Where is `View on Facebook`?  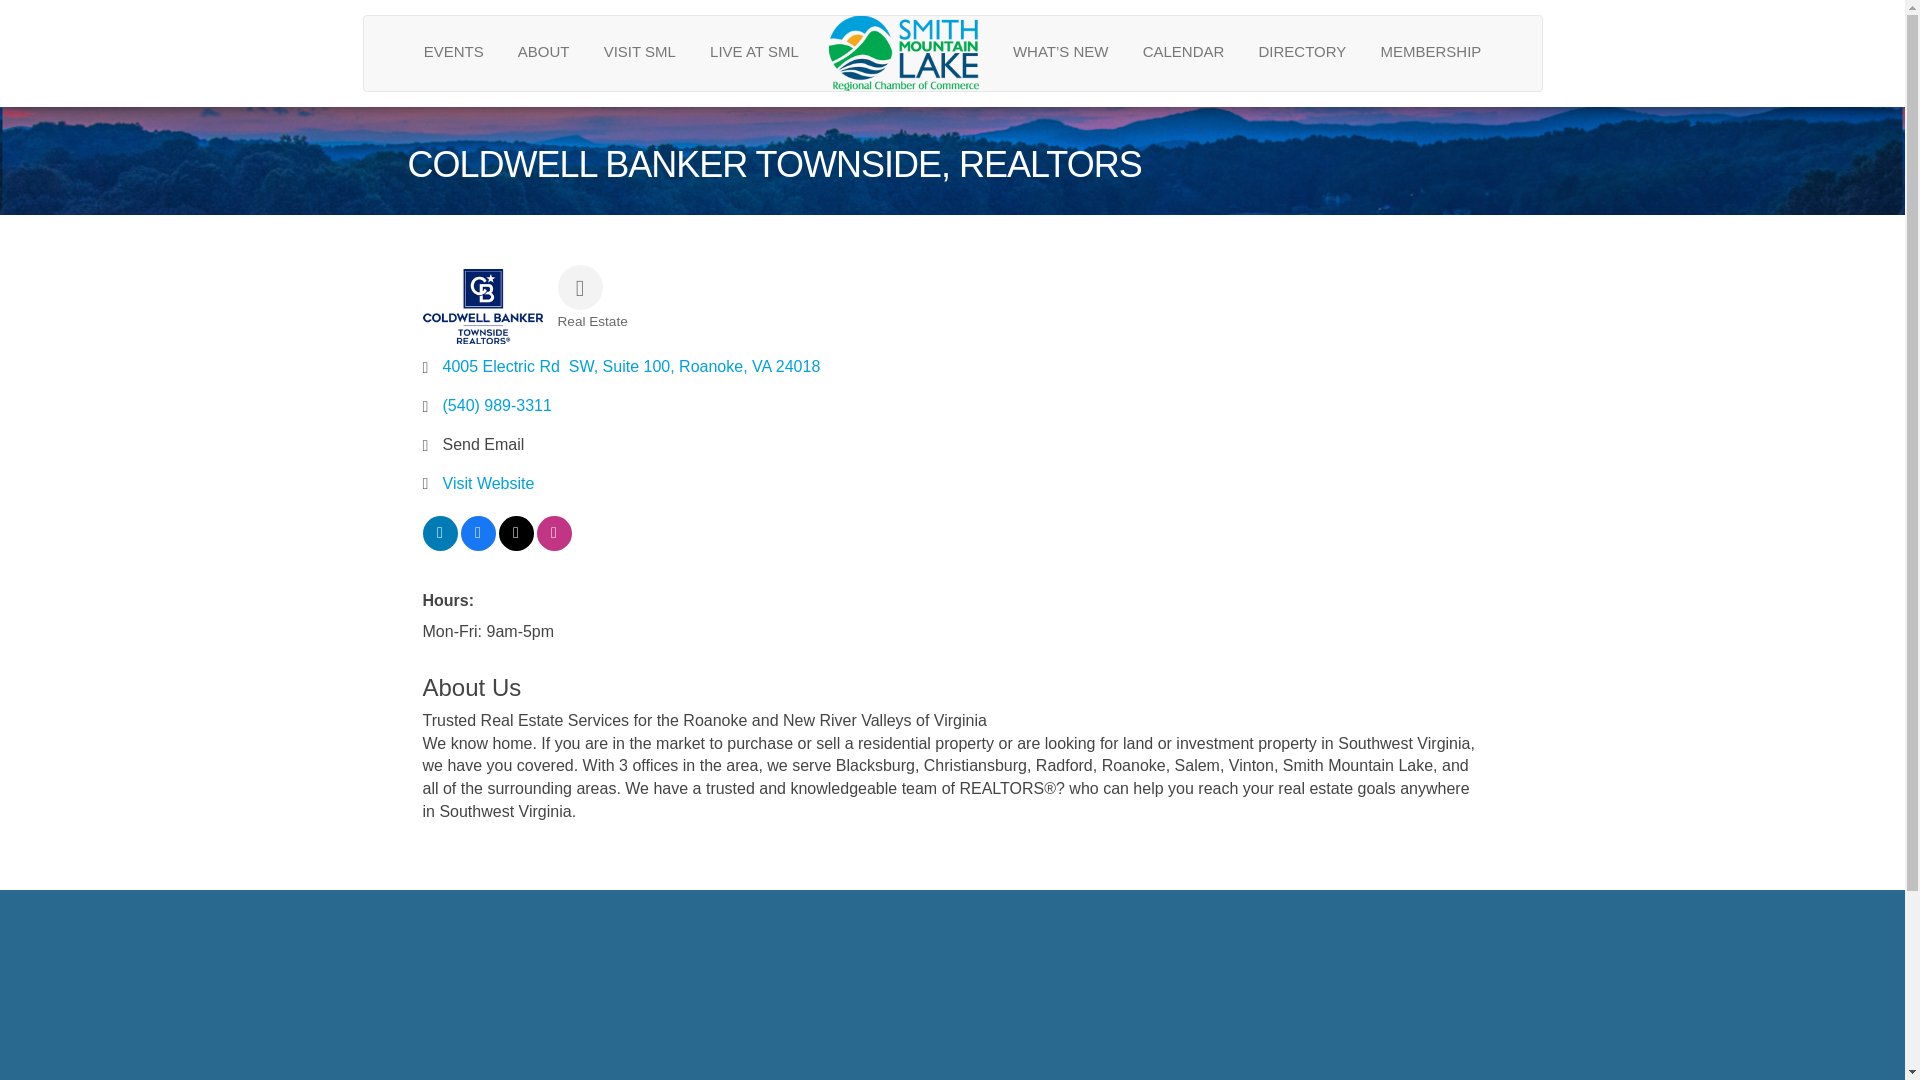 View on Facebook is located at coordinates (478, 545).